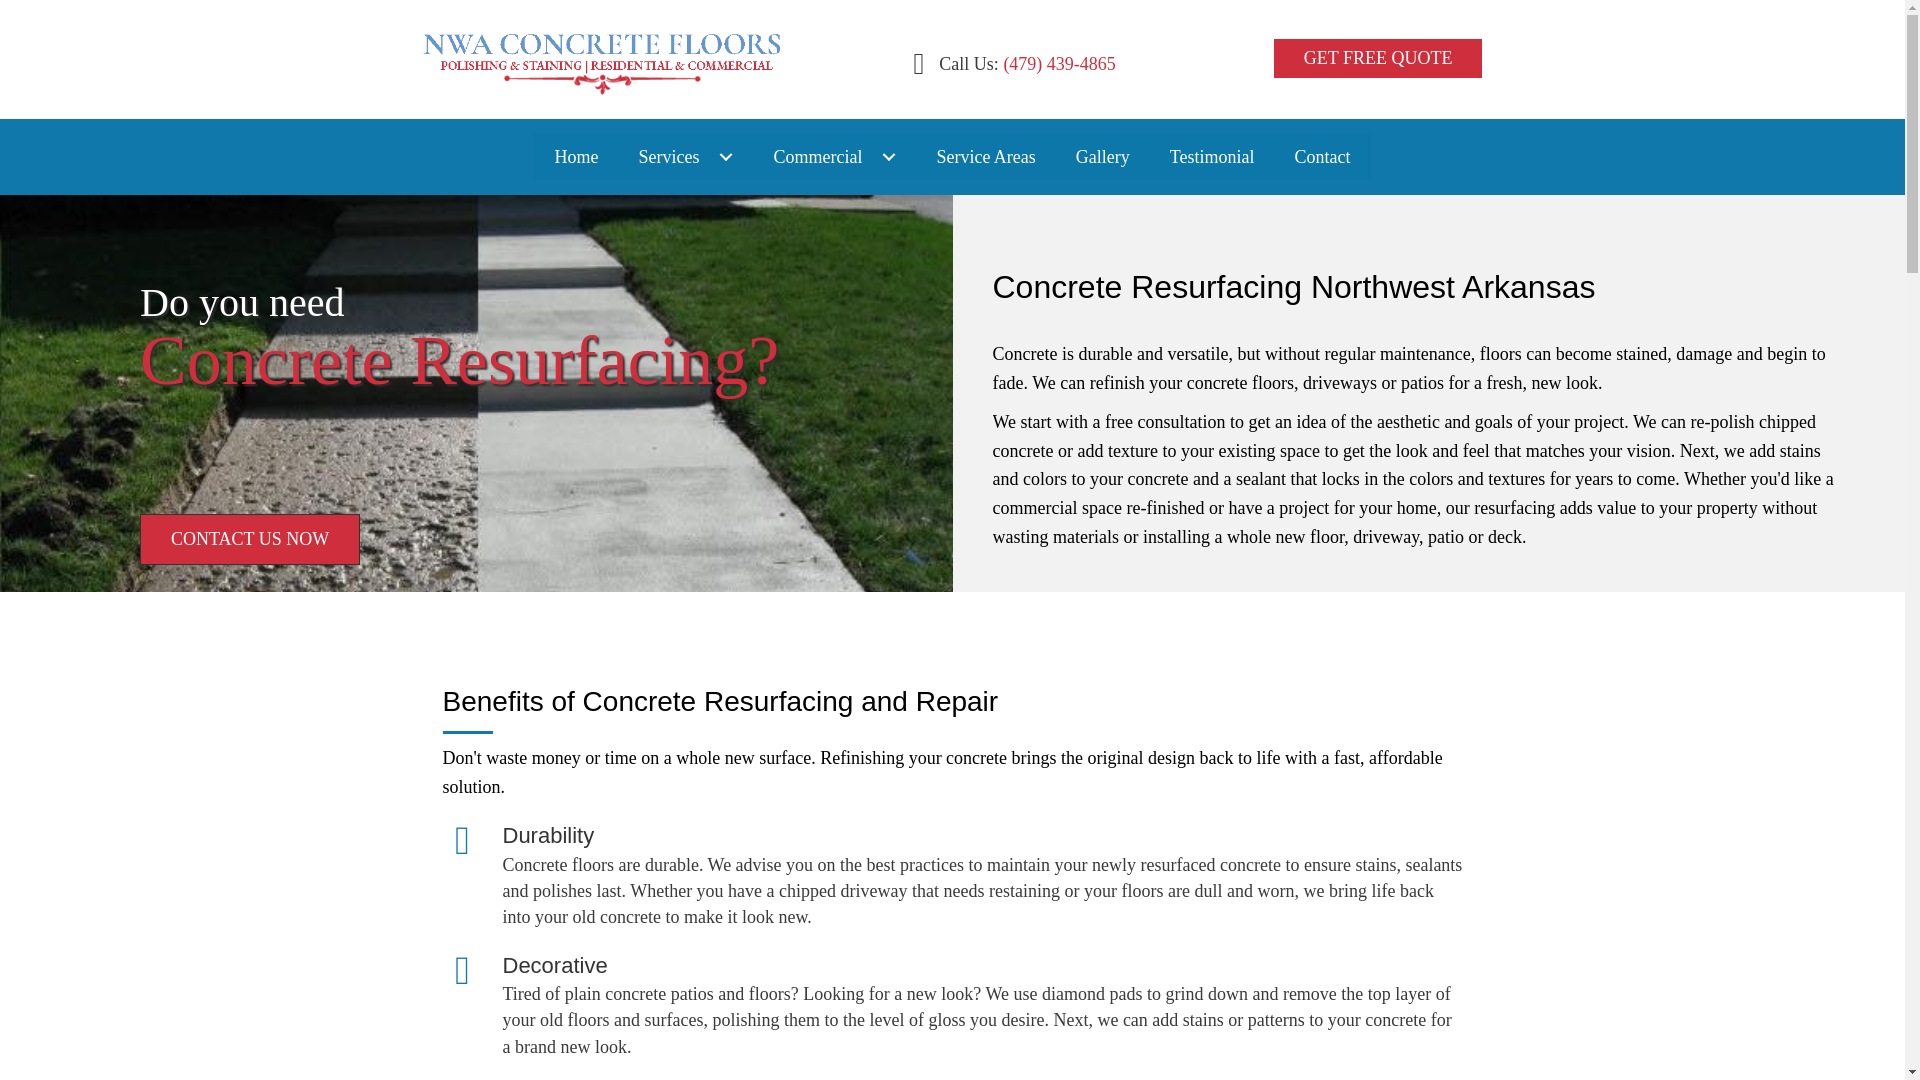 The image size is (1920, 1080). I want to click on GET FREE QUOTE, so click(1378, 58).